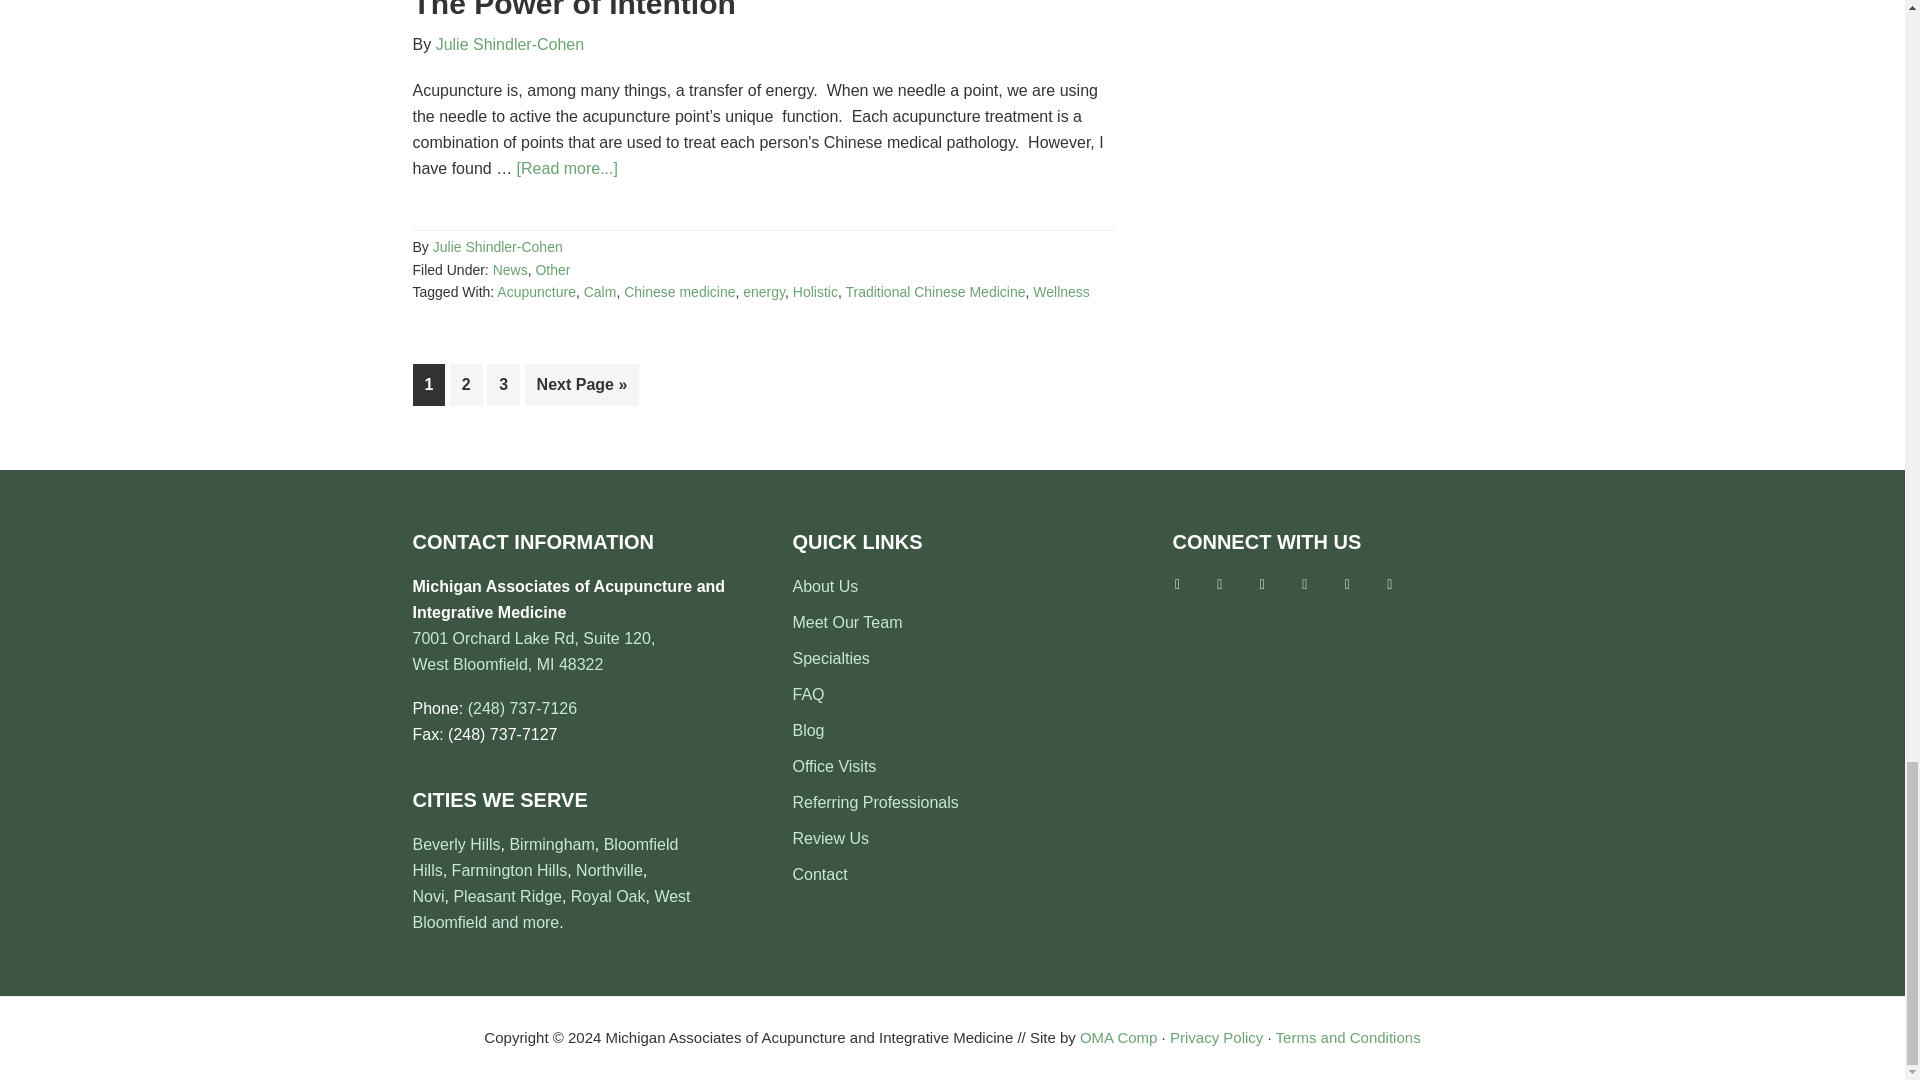  What do you see at coordinates (1261, 582) in the screenshot?
I see `Default Label` at bounding box center [1261, 582].